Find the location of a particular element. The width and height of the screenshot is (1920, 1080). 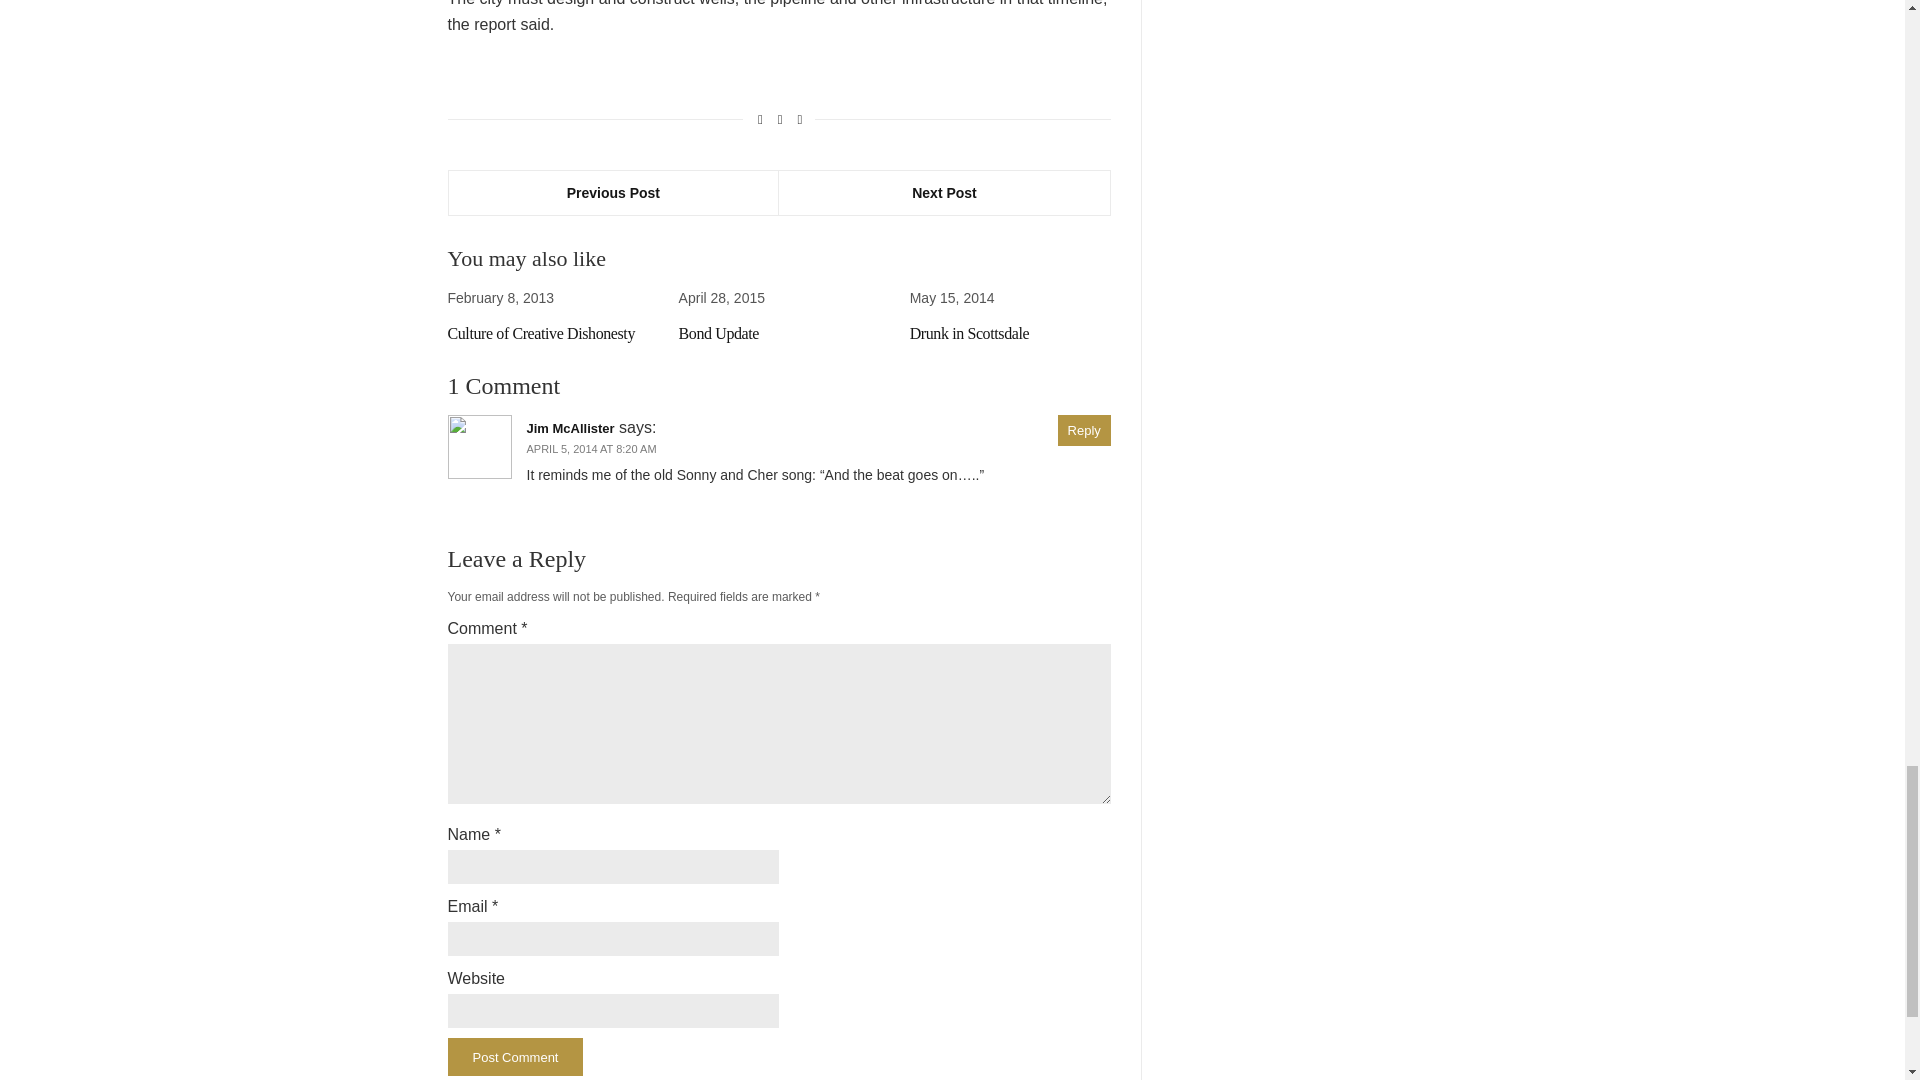

Post Comment is located at coordinates (515, 1056).